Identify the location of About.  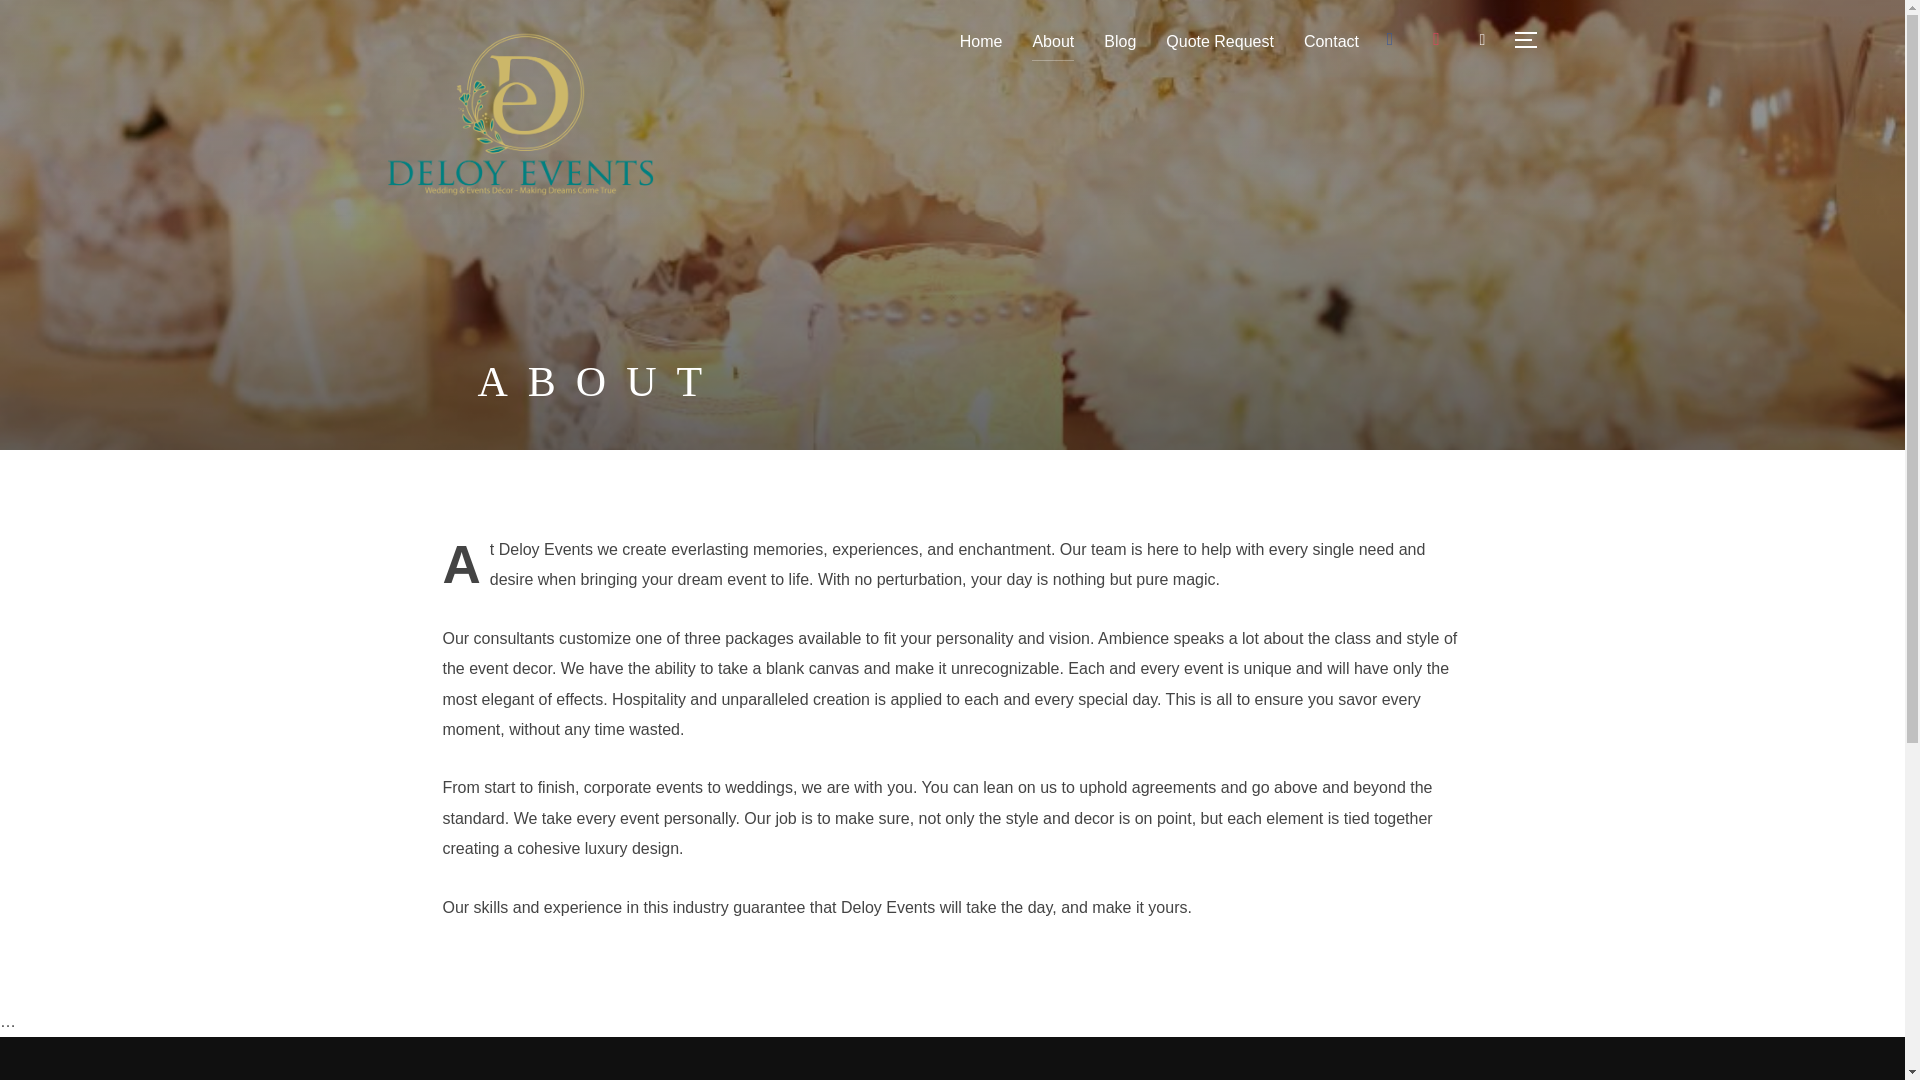
(1052, 41).